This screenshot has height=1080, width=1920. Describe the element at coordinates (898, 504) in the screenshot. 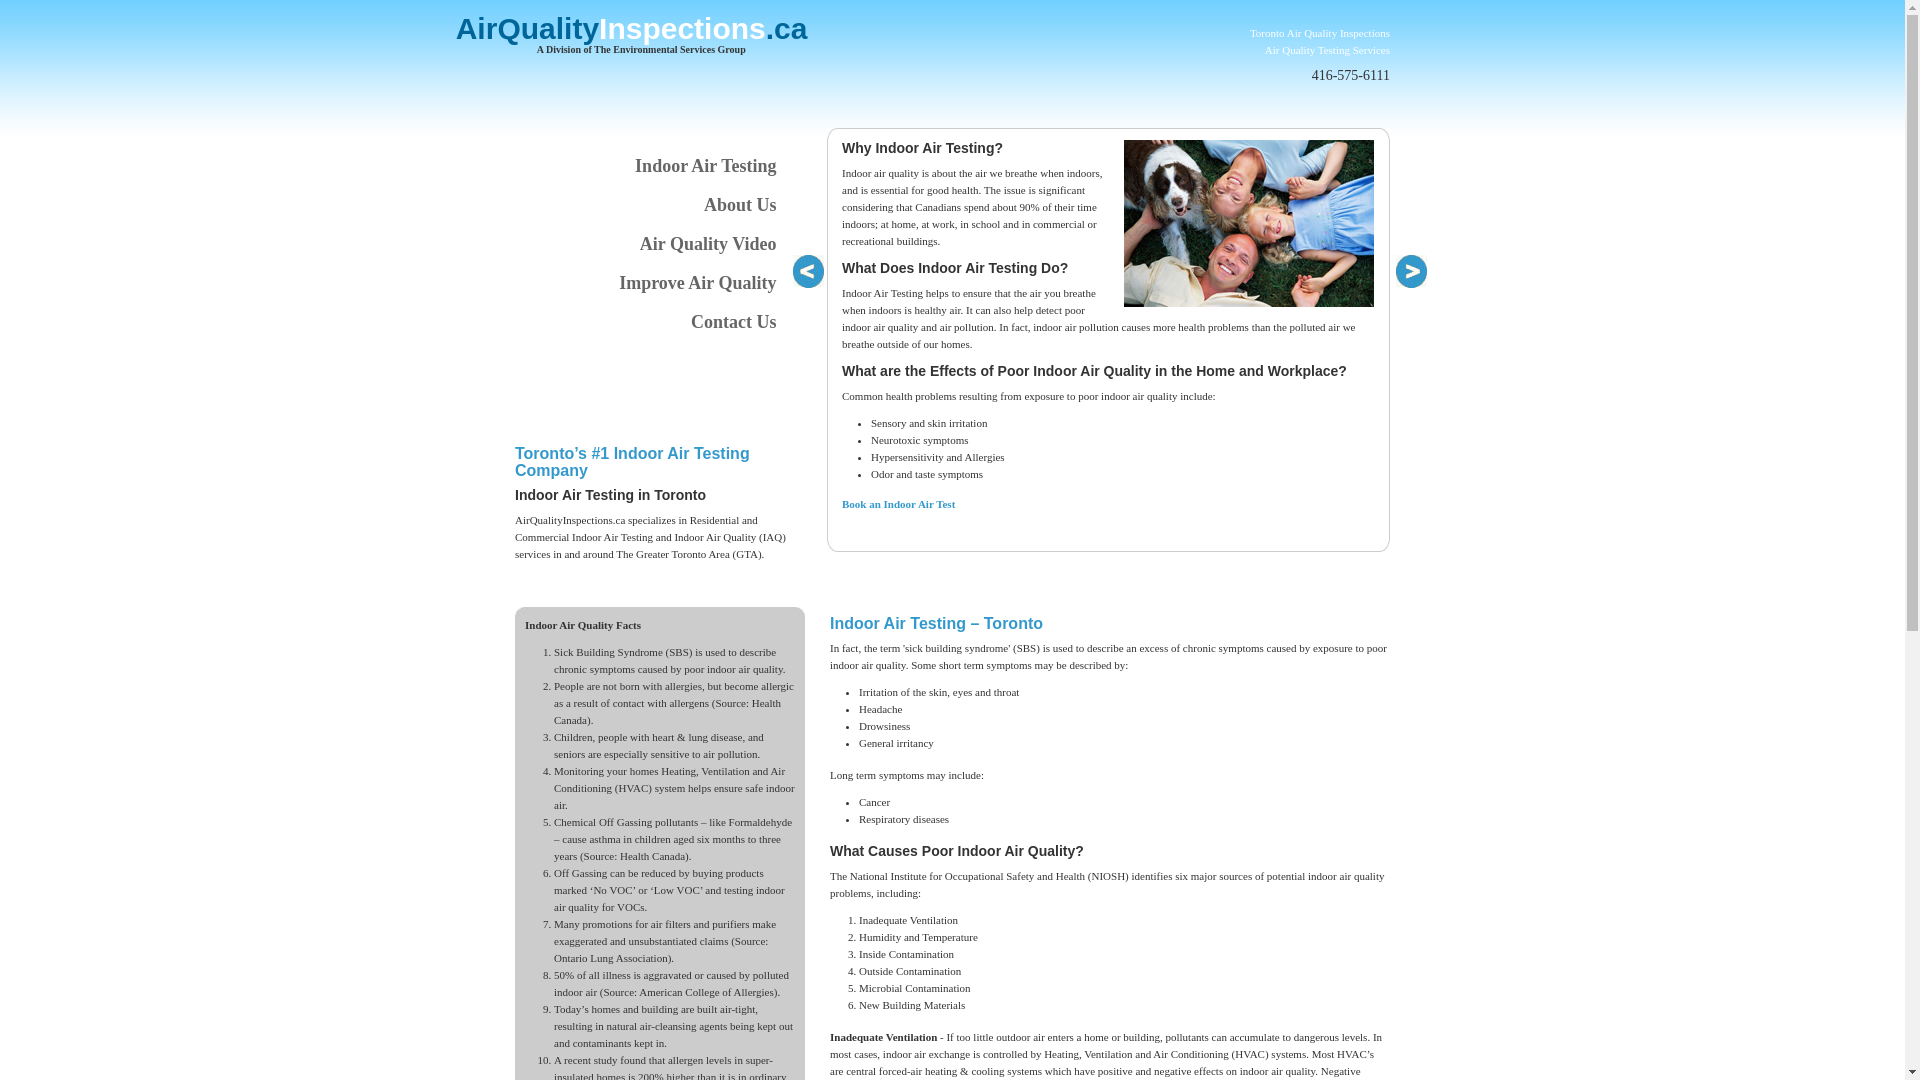

I see `Book an Indoor Air Test` at that location.